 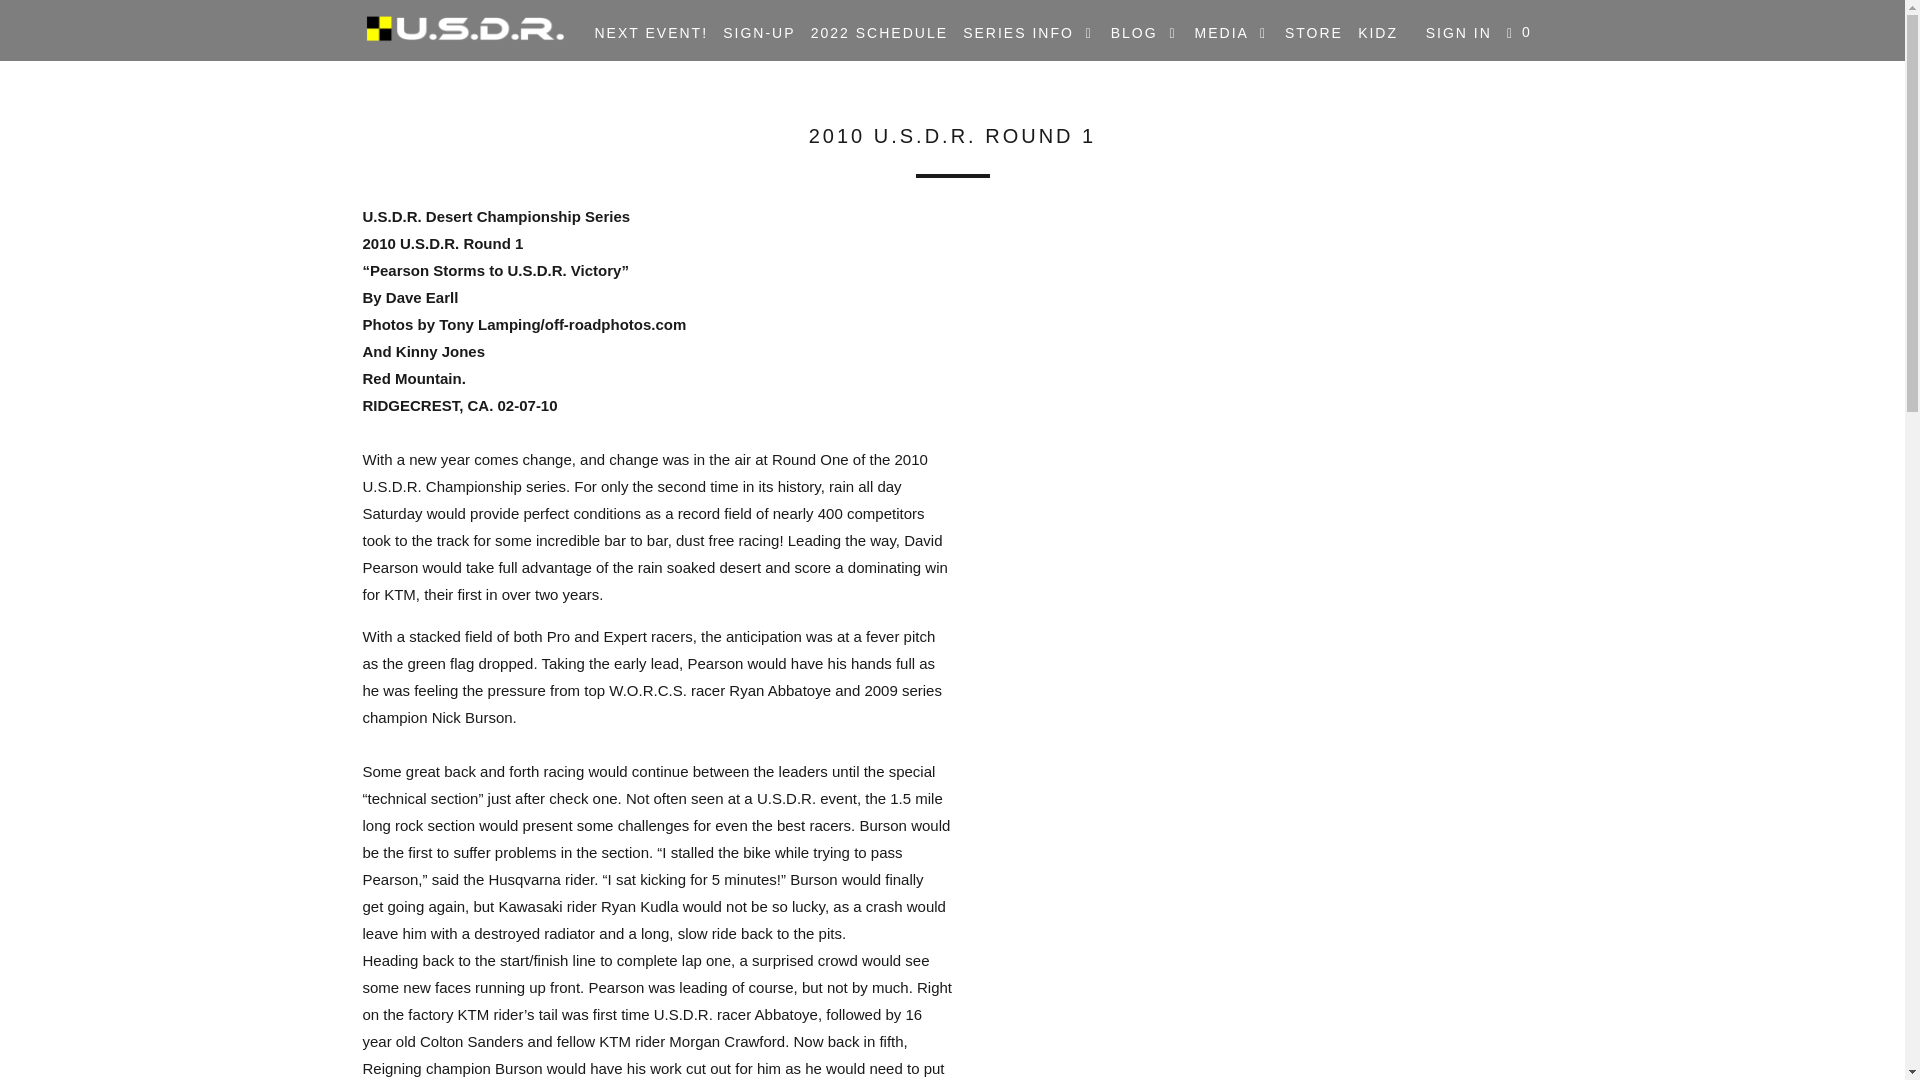 I want to click on SERIES INFO  , so click(x=1028, y=33).